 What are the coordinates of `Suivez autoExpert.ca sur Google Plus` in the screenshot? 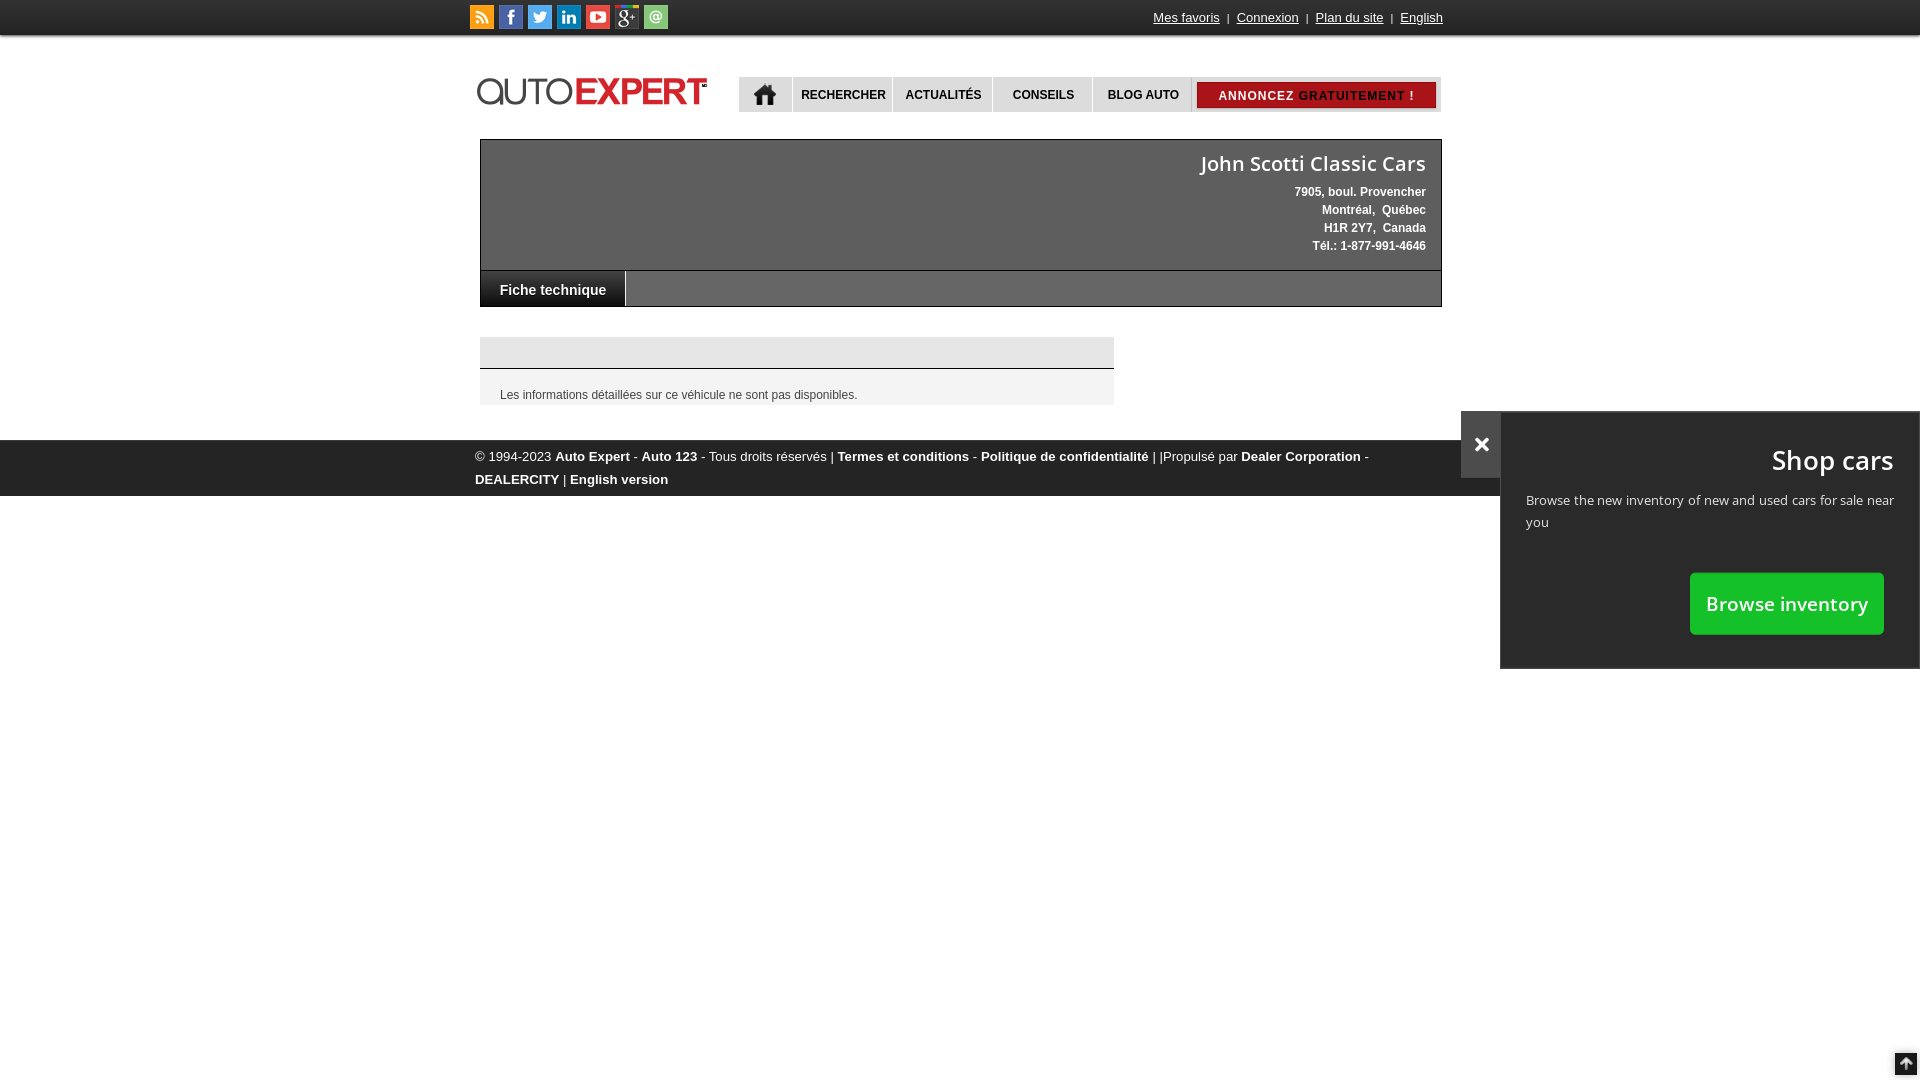 It's located at (627, 25).